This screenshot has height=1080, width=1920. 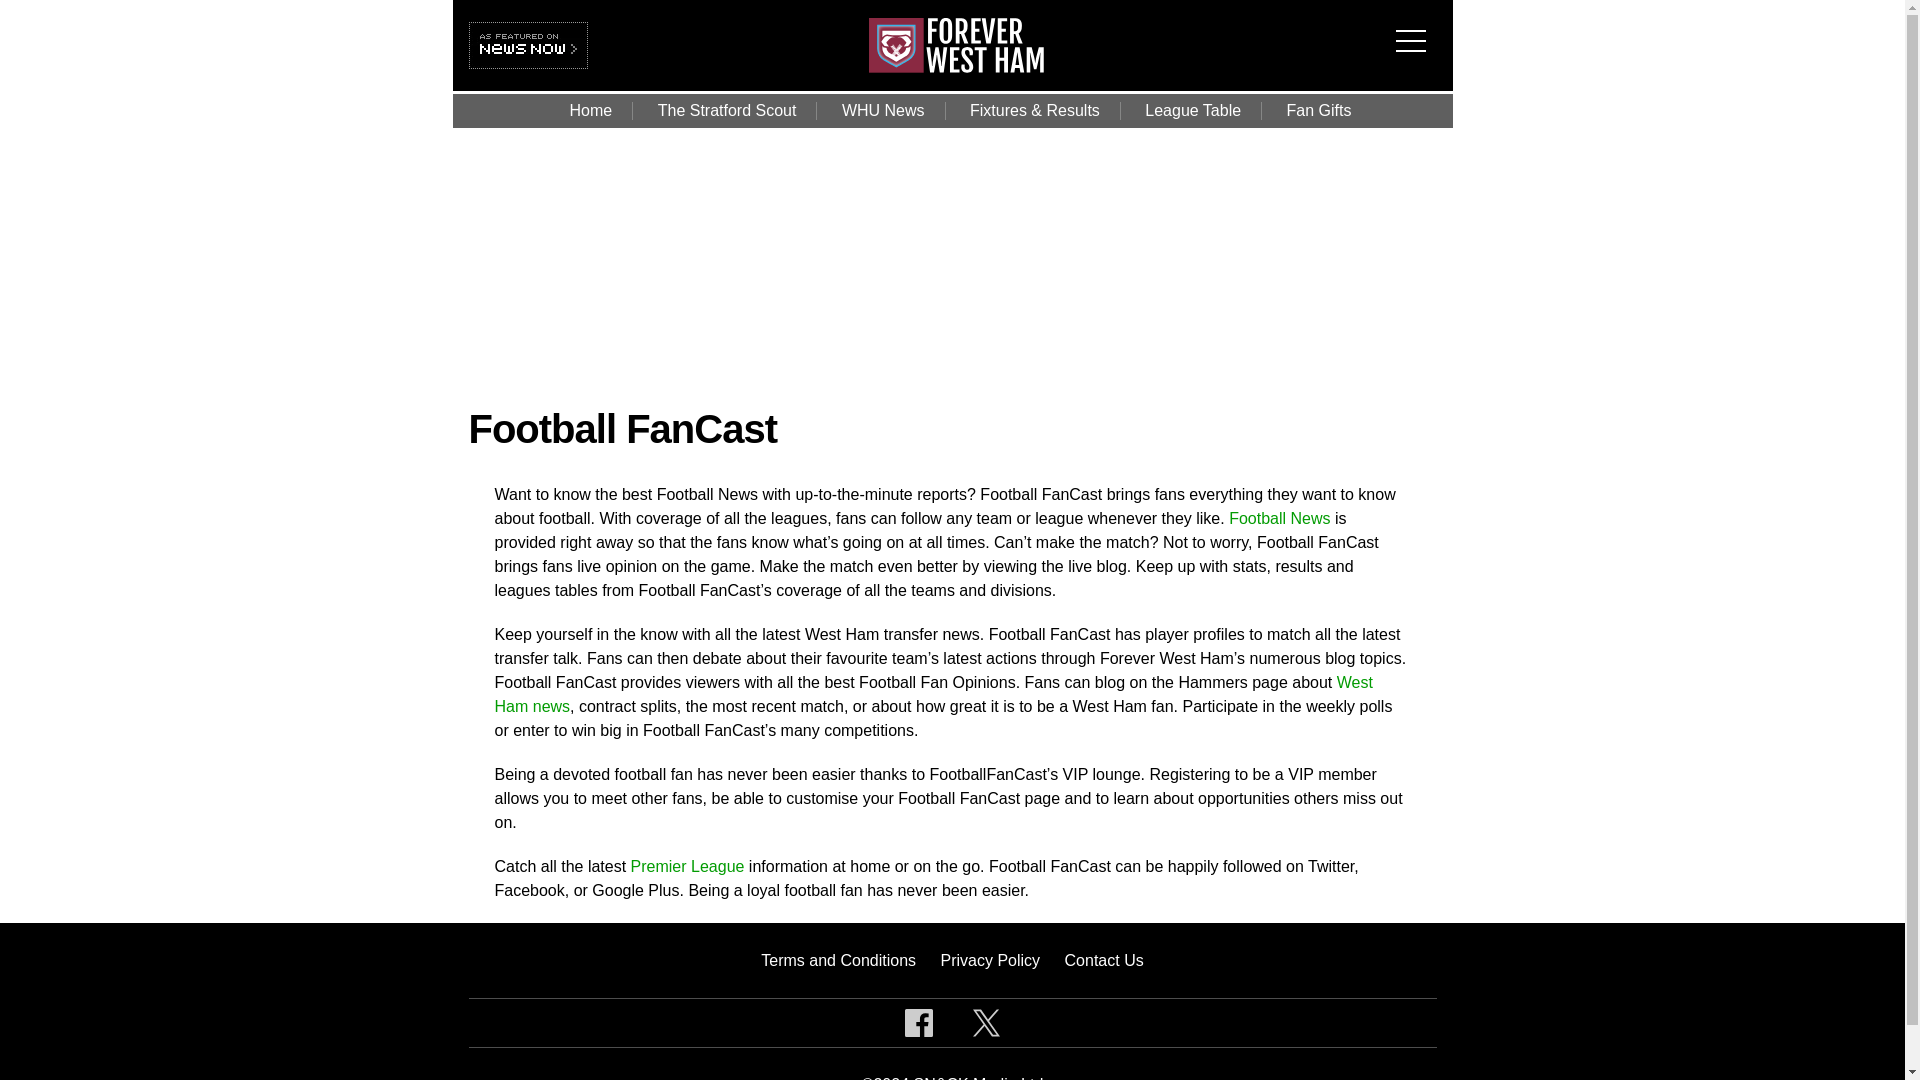 What do you see at coordinates (1104, 960) in the screenshot?
I see `Contact Us` at bounding box center [1104, 960].